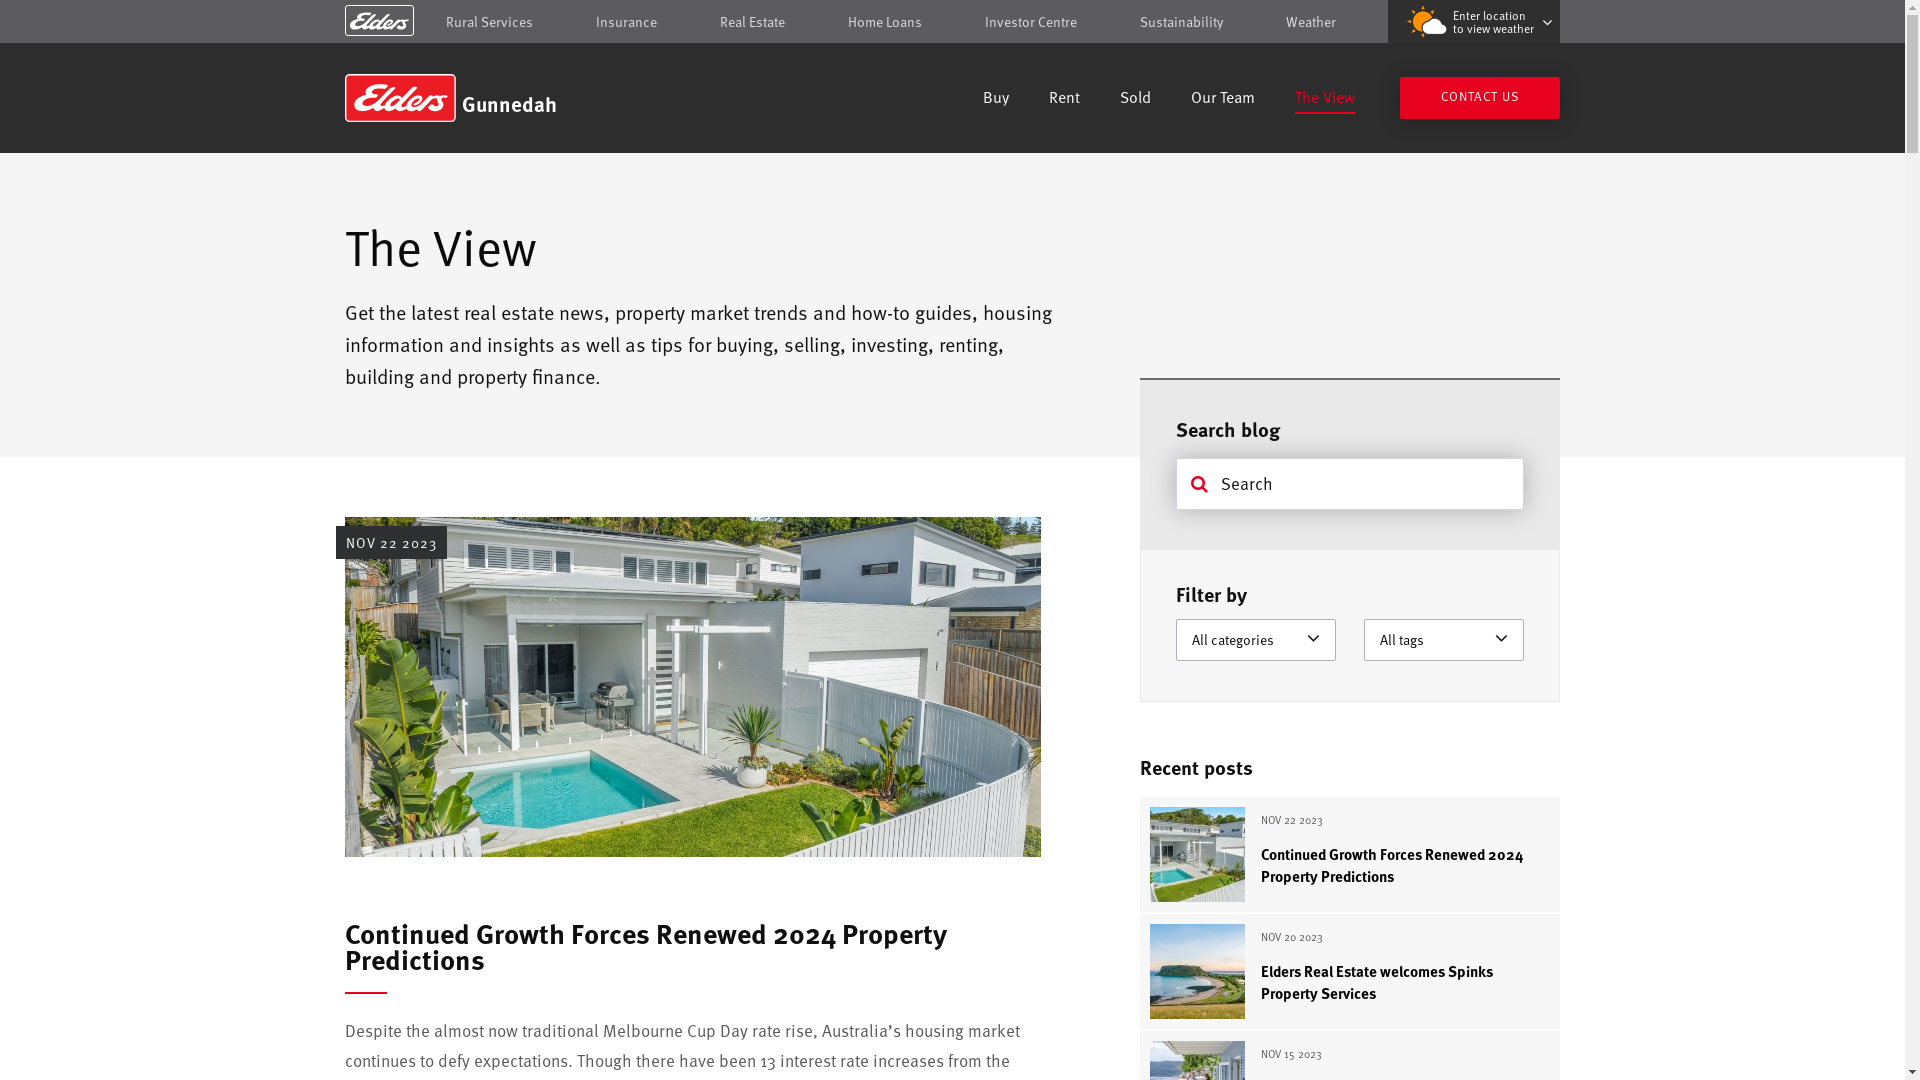  Describe the element at coordinates (1325, 100) in the screenshot. I see `The View` at that location.